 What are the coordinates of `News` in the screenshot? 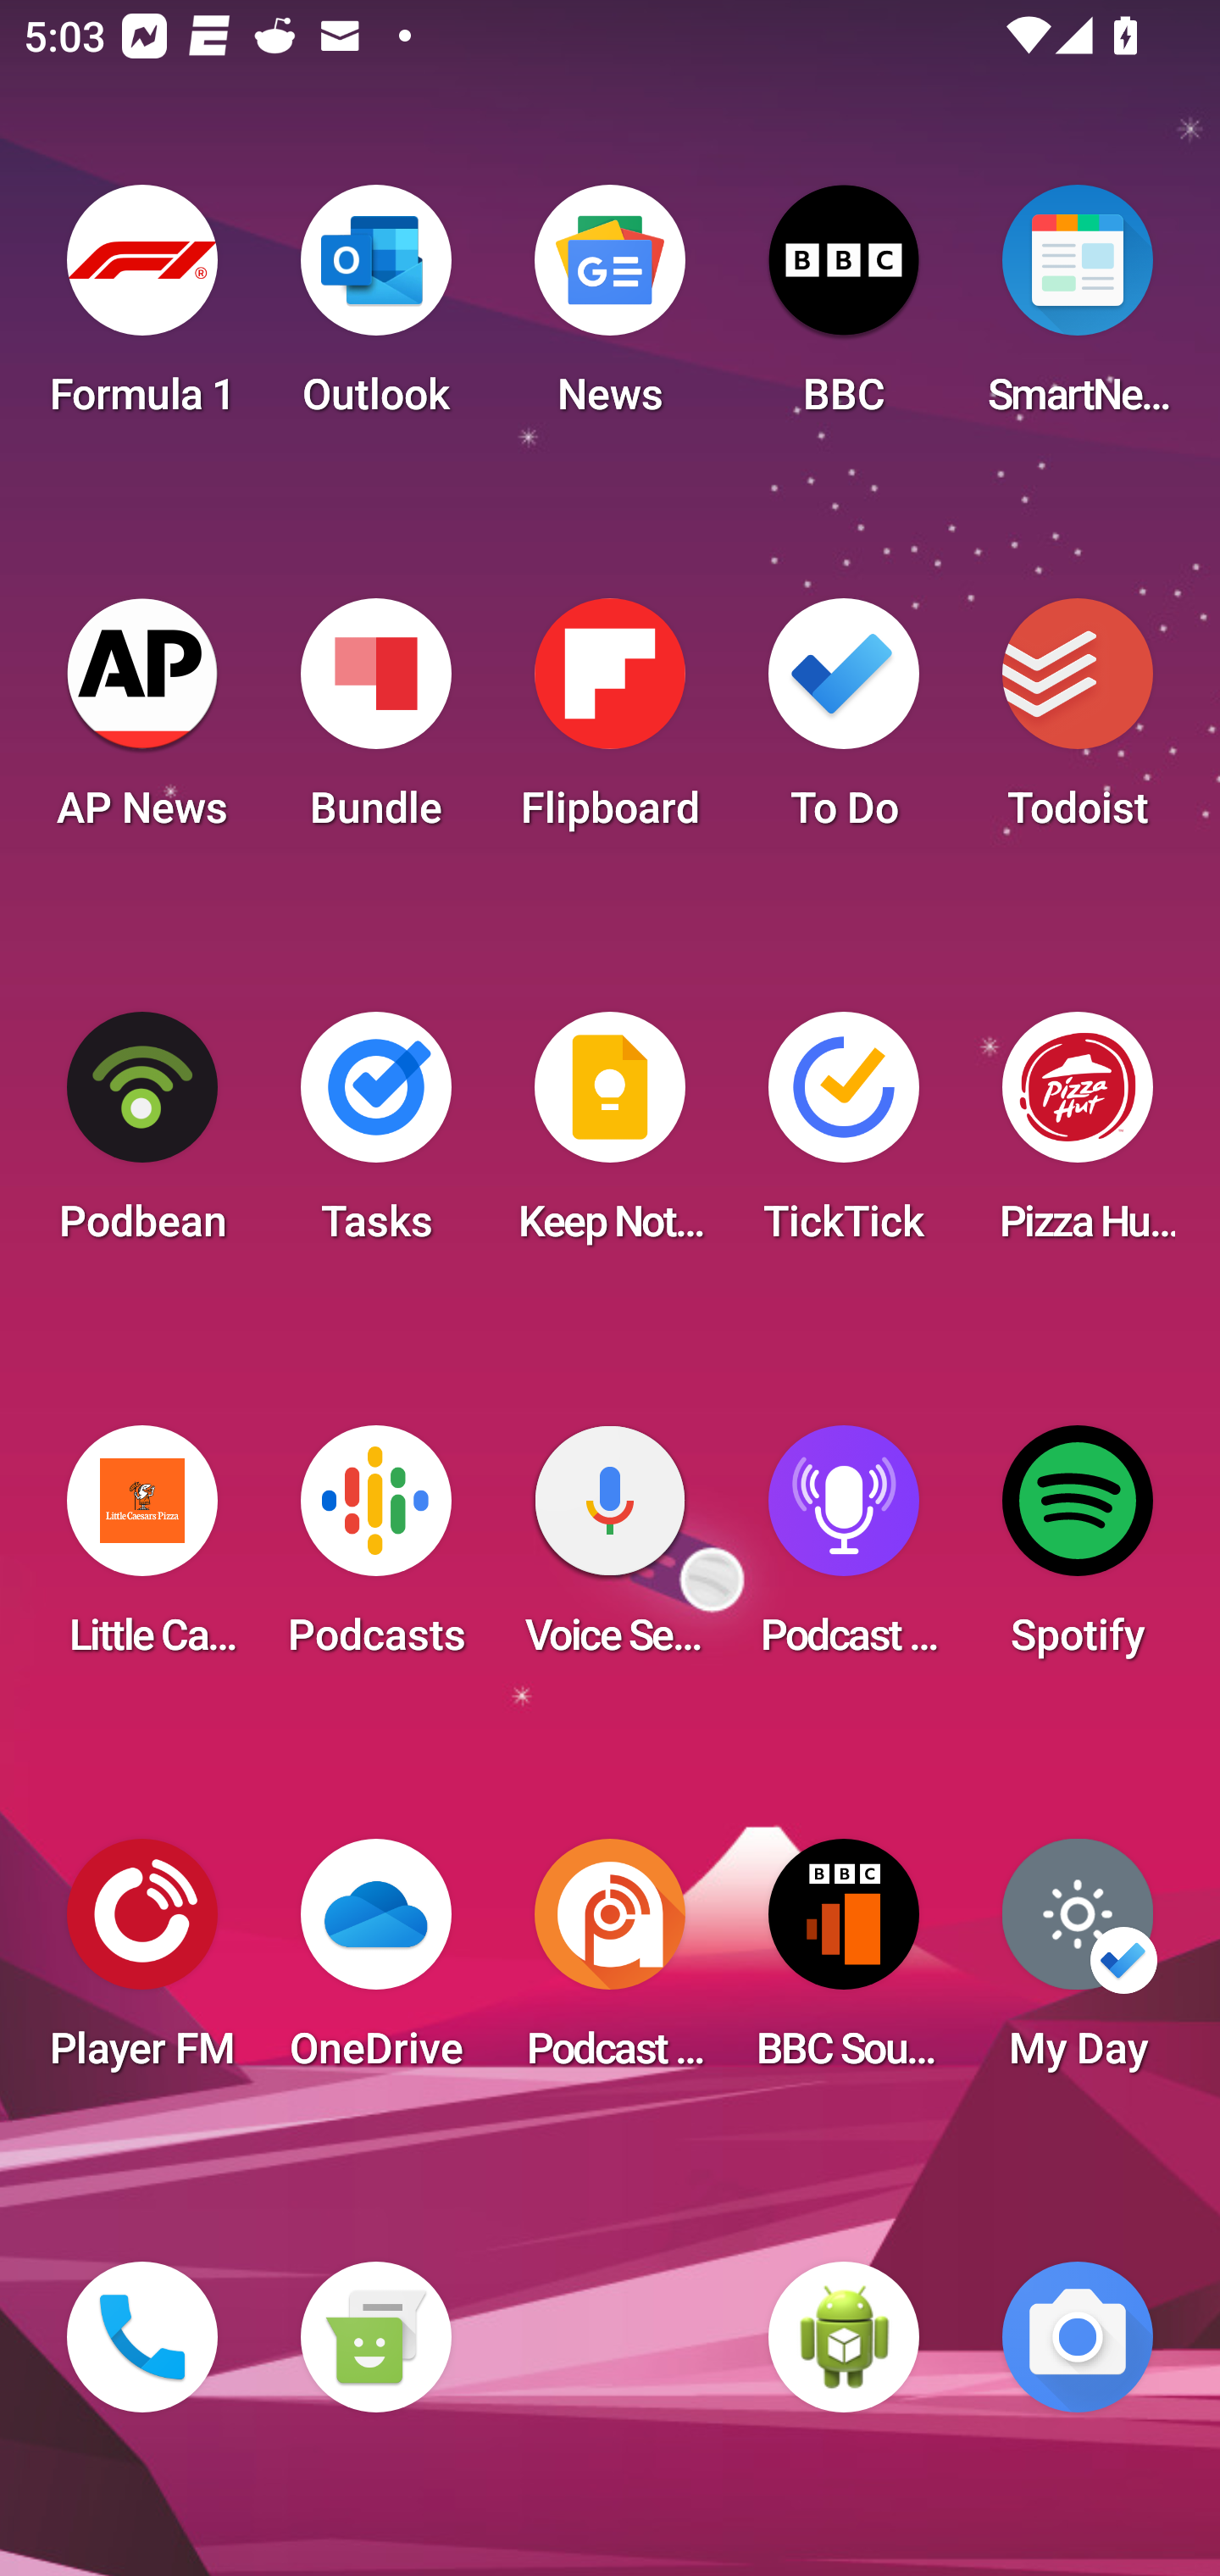 It's located at (610, 310).